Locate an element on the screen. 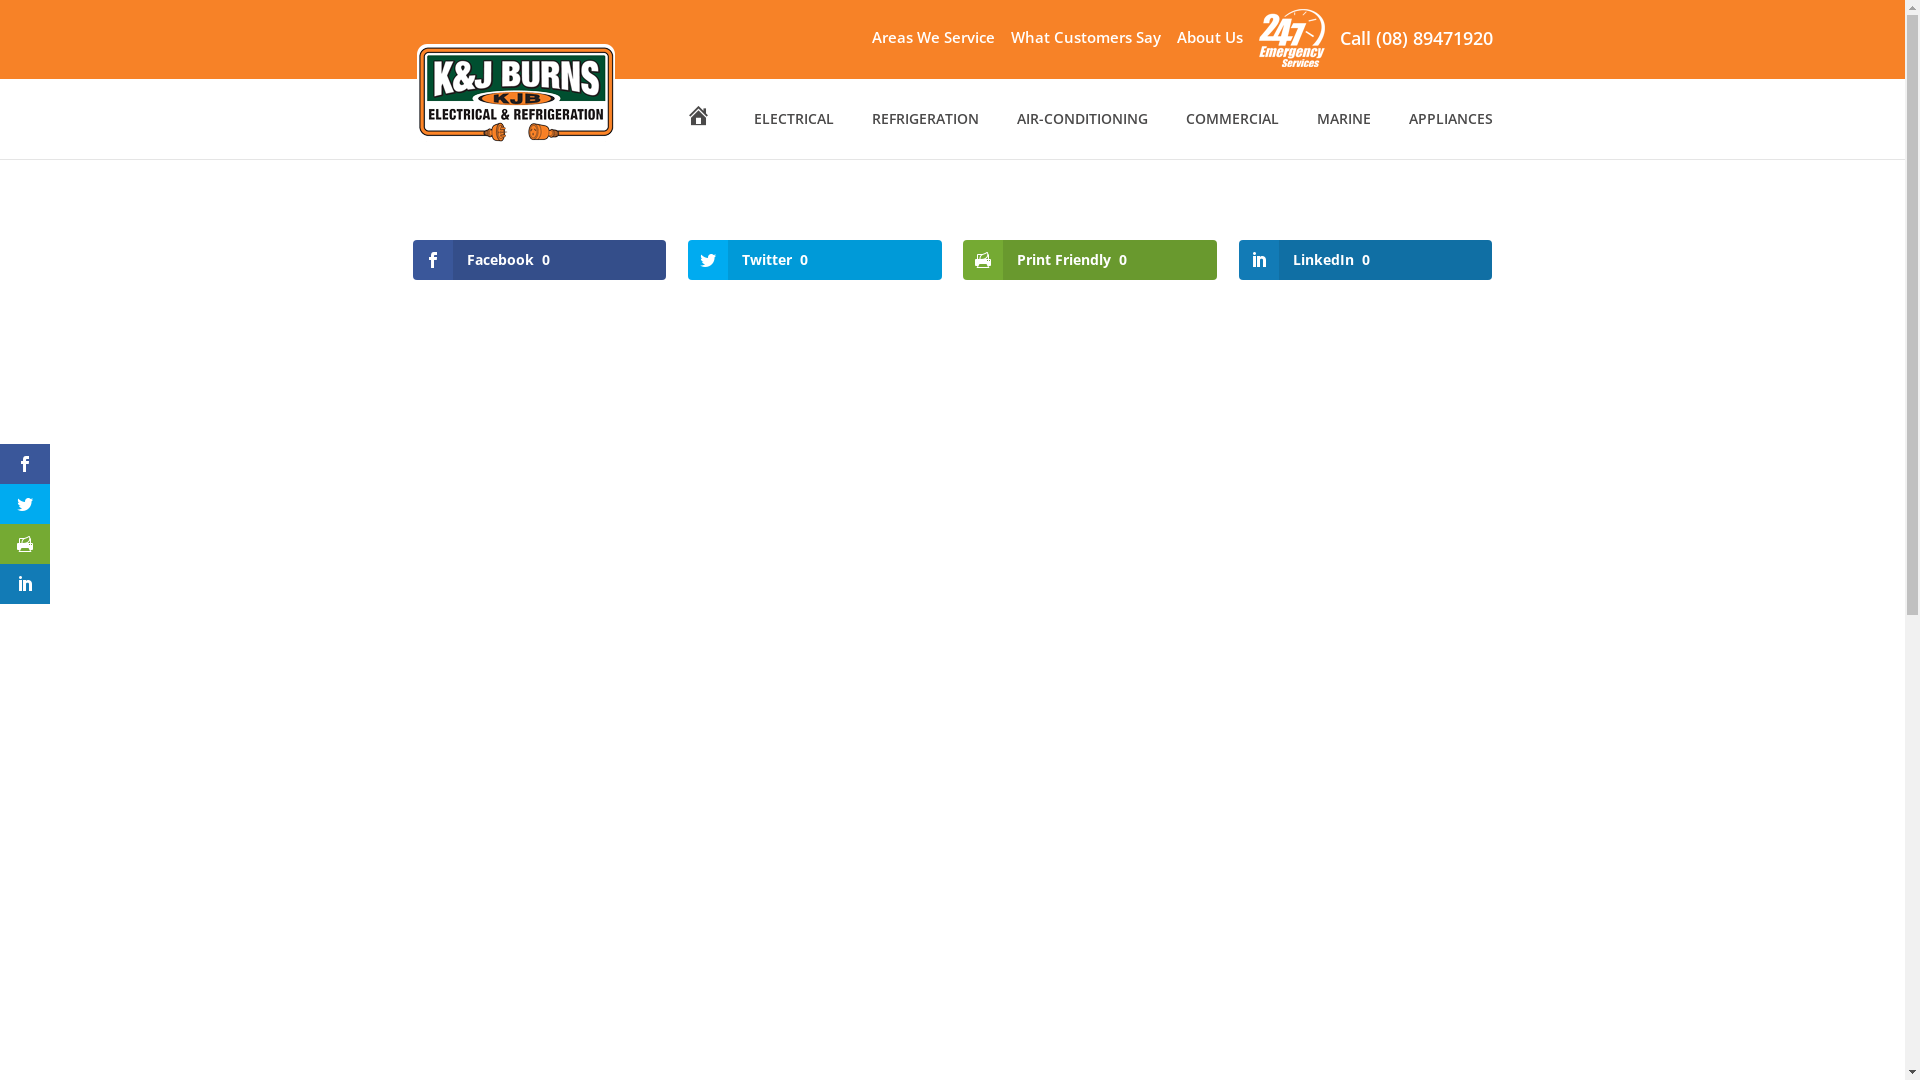 This screenshot has height=1080, width=1920. AIR-CONDITIONING is located at coordinates (1082, 136).